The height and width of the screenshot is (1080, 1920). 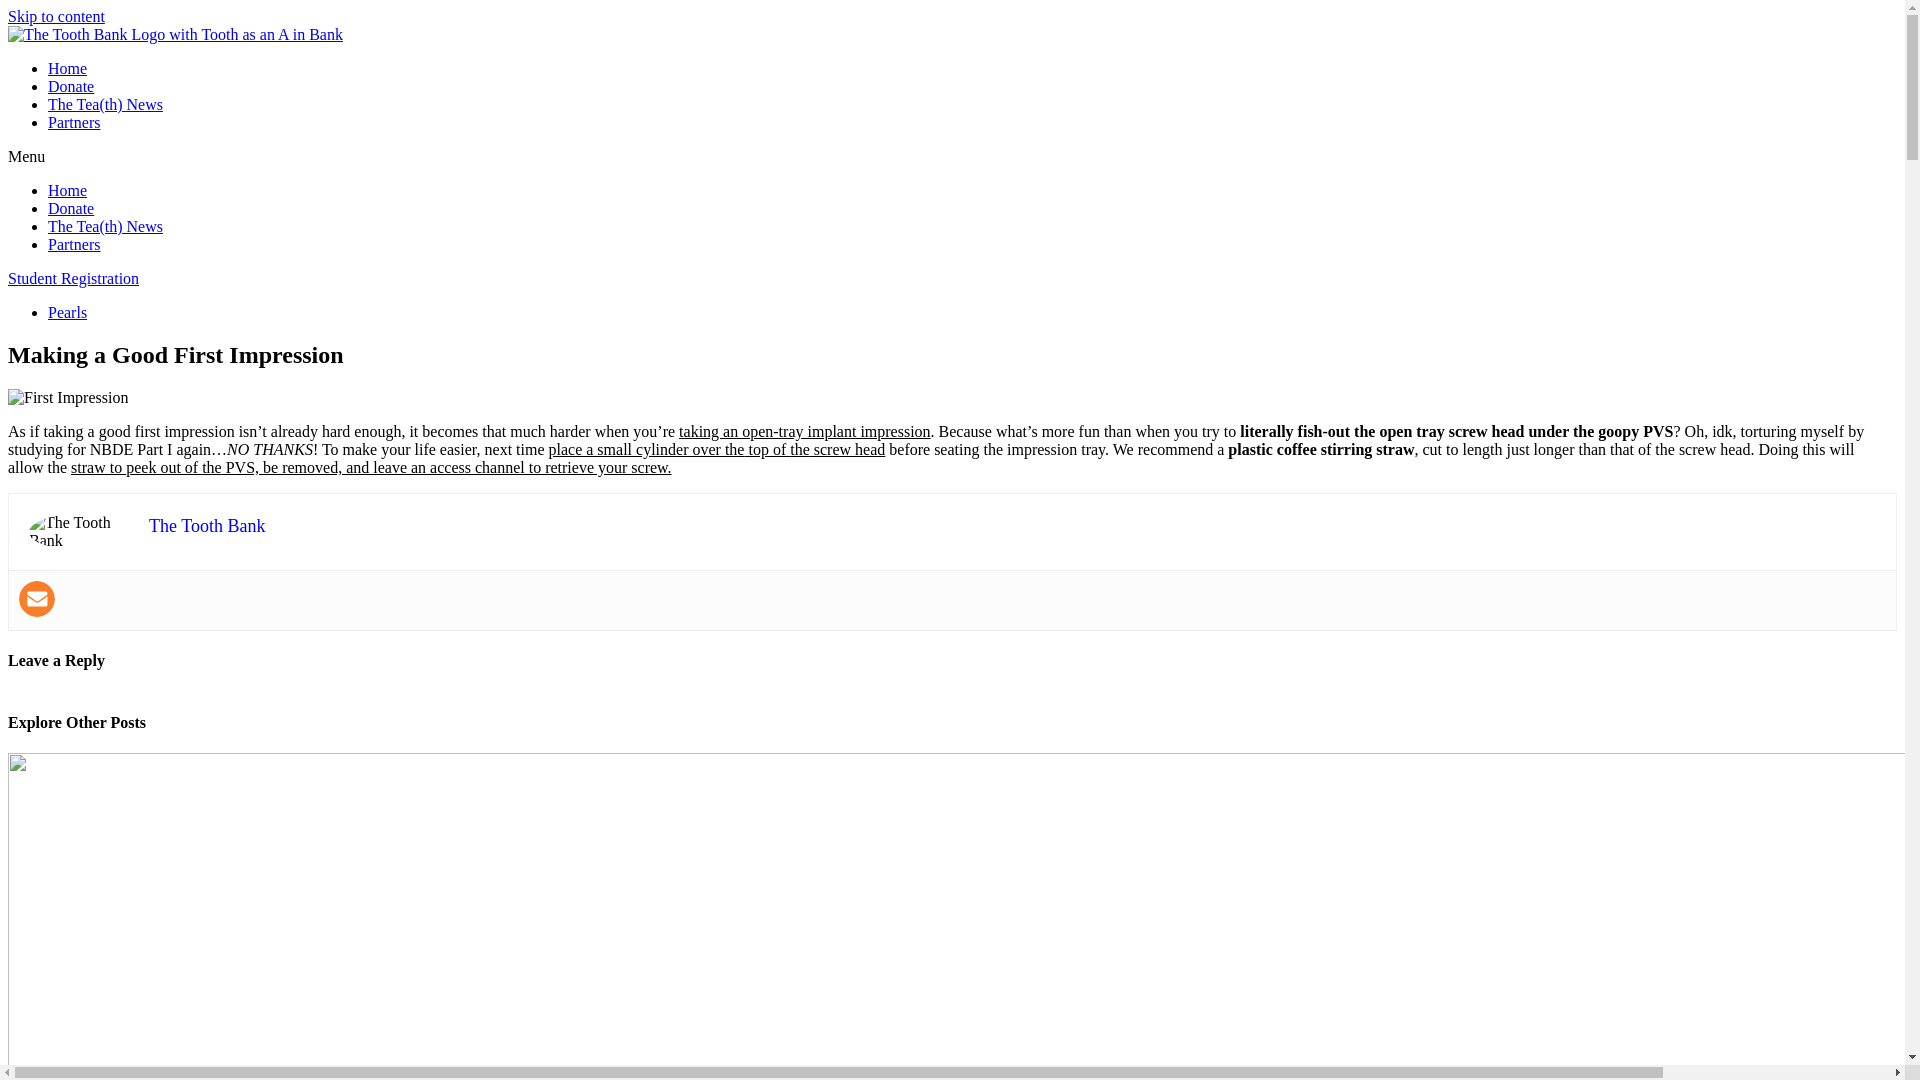 What do you see at coordinates (206, 526) in the screenshot?
I see `The Tooth Bank` at bounding box center [206, 526].